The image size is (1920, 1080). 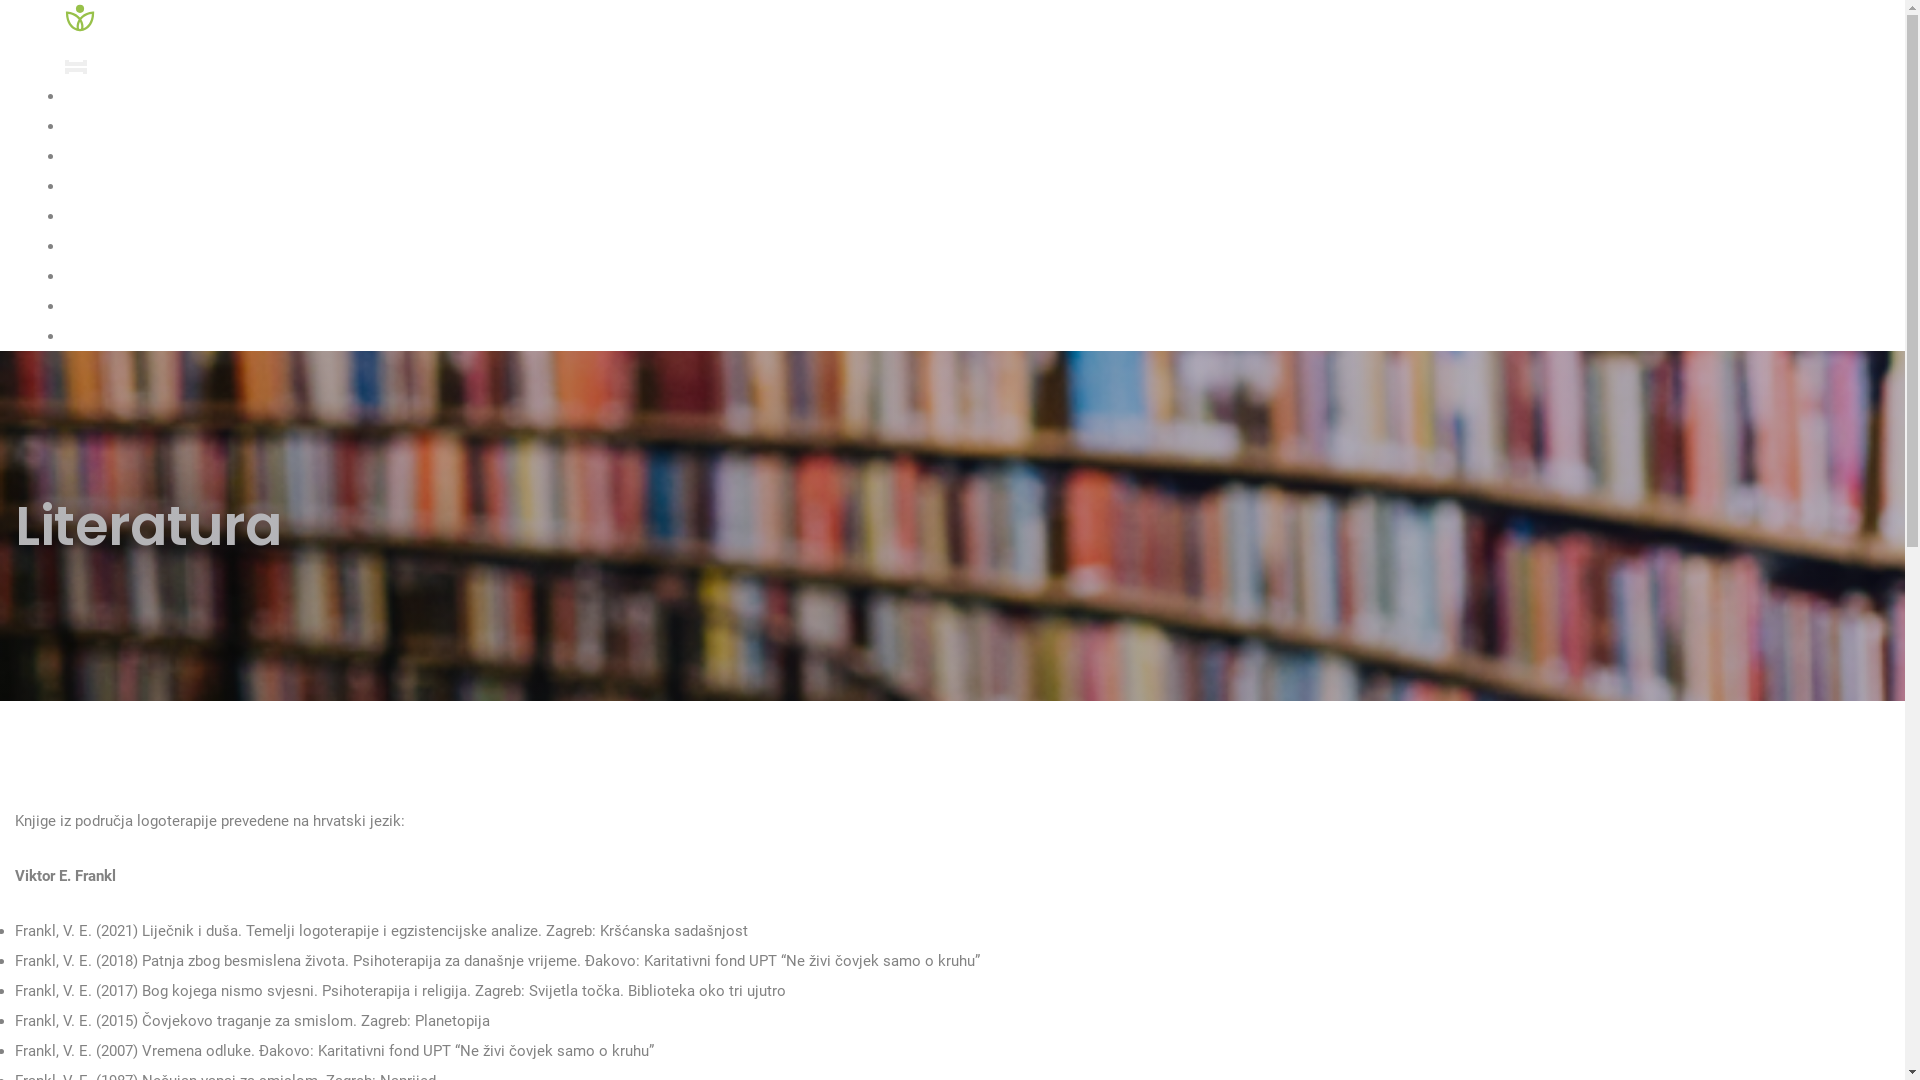 What do you see at coordinates (112, 96) in the screenshot?
I see `O nama` at bounding box center [112, 96].